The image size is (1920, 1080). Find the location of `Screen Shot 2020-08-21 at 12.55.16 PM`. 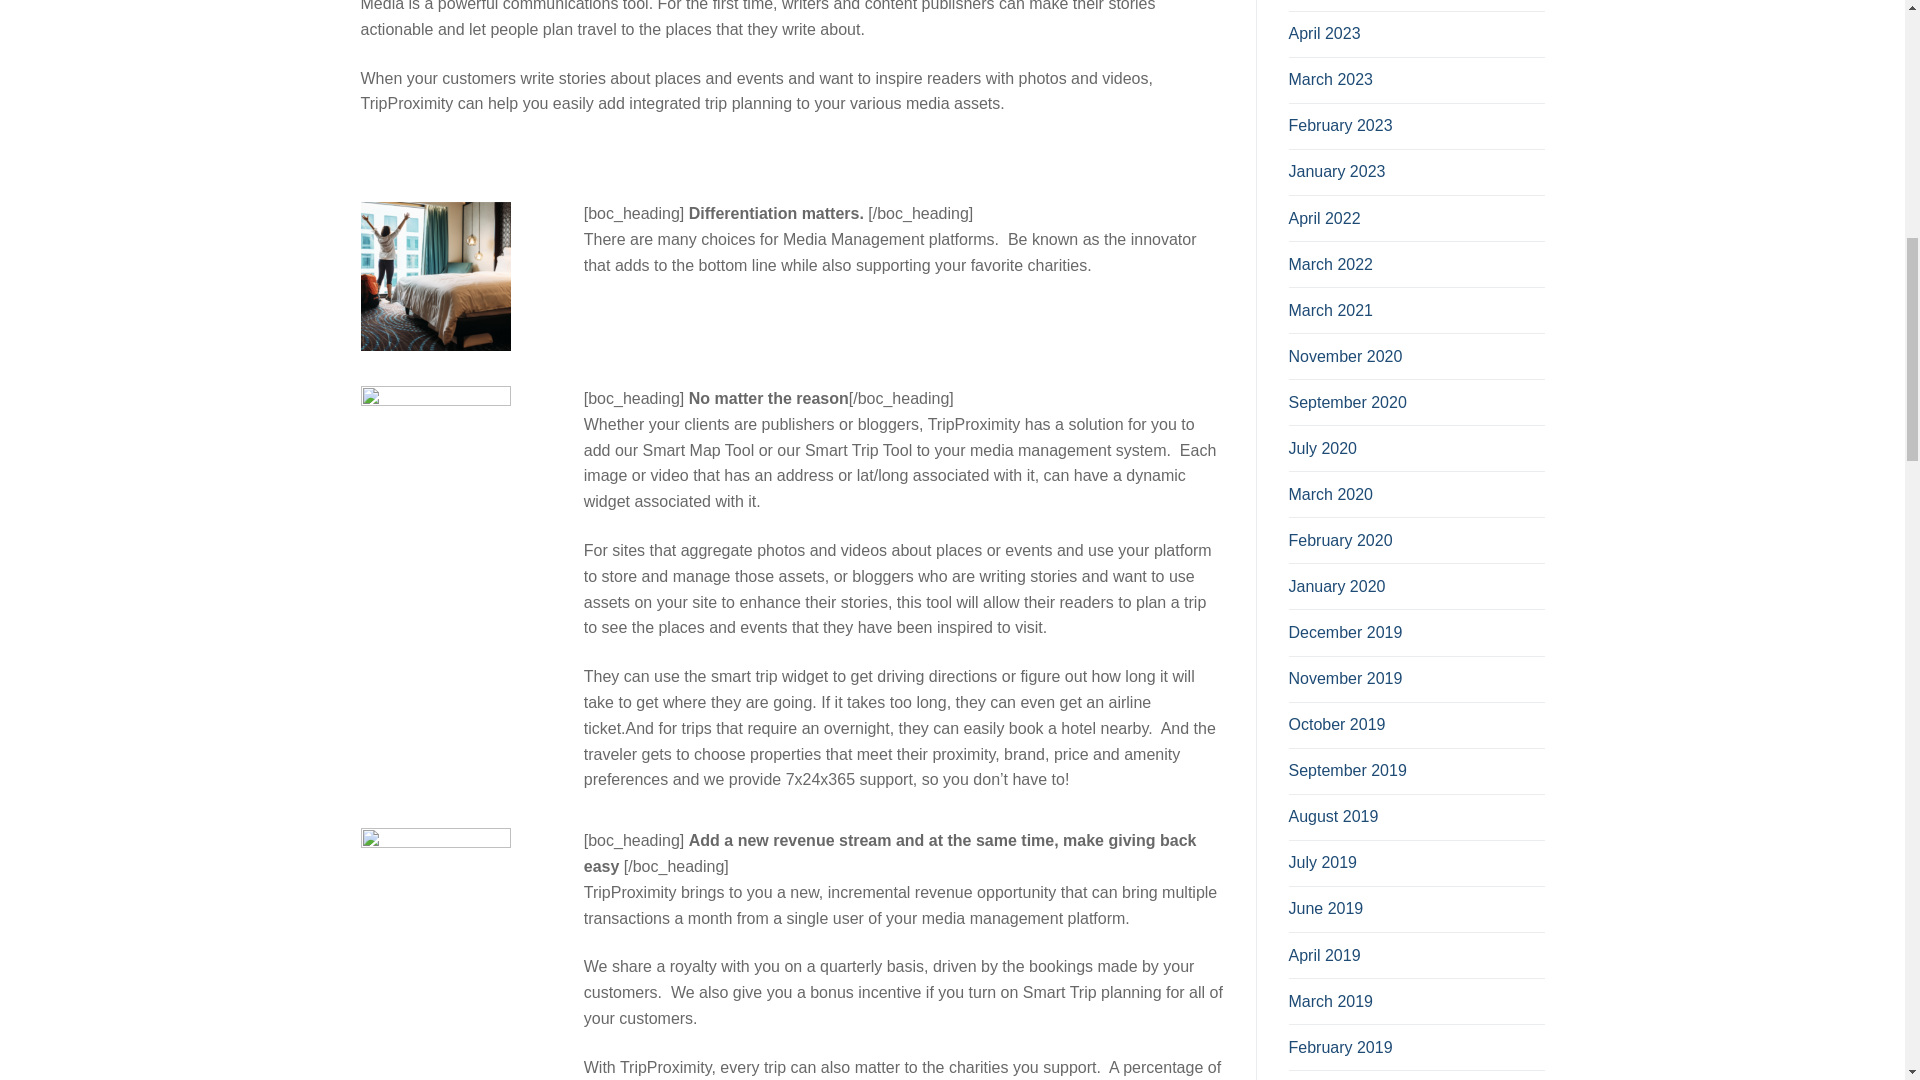

Screen Shot 2020-08-21 at 12.55.16 PM is located at coordinates (435, 460).